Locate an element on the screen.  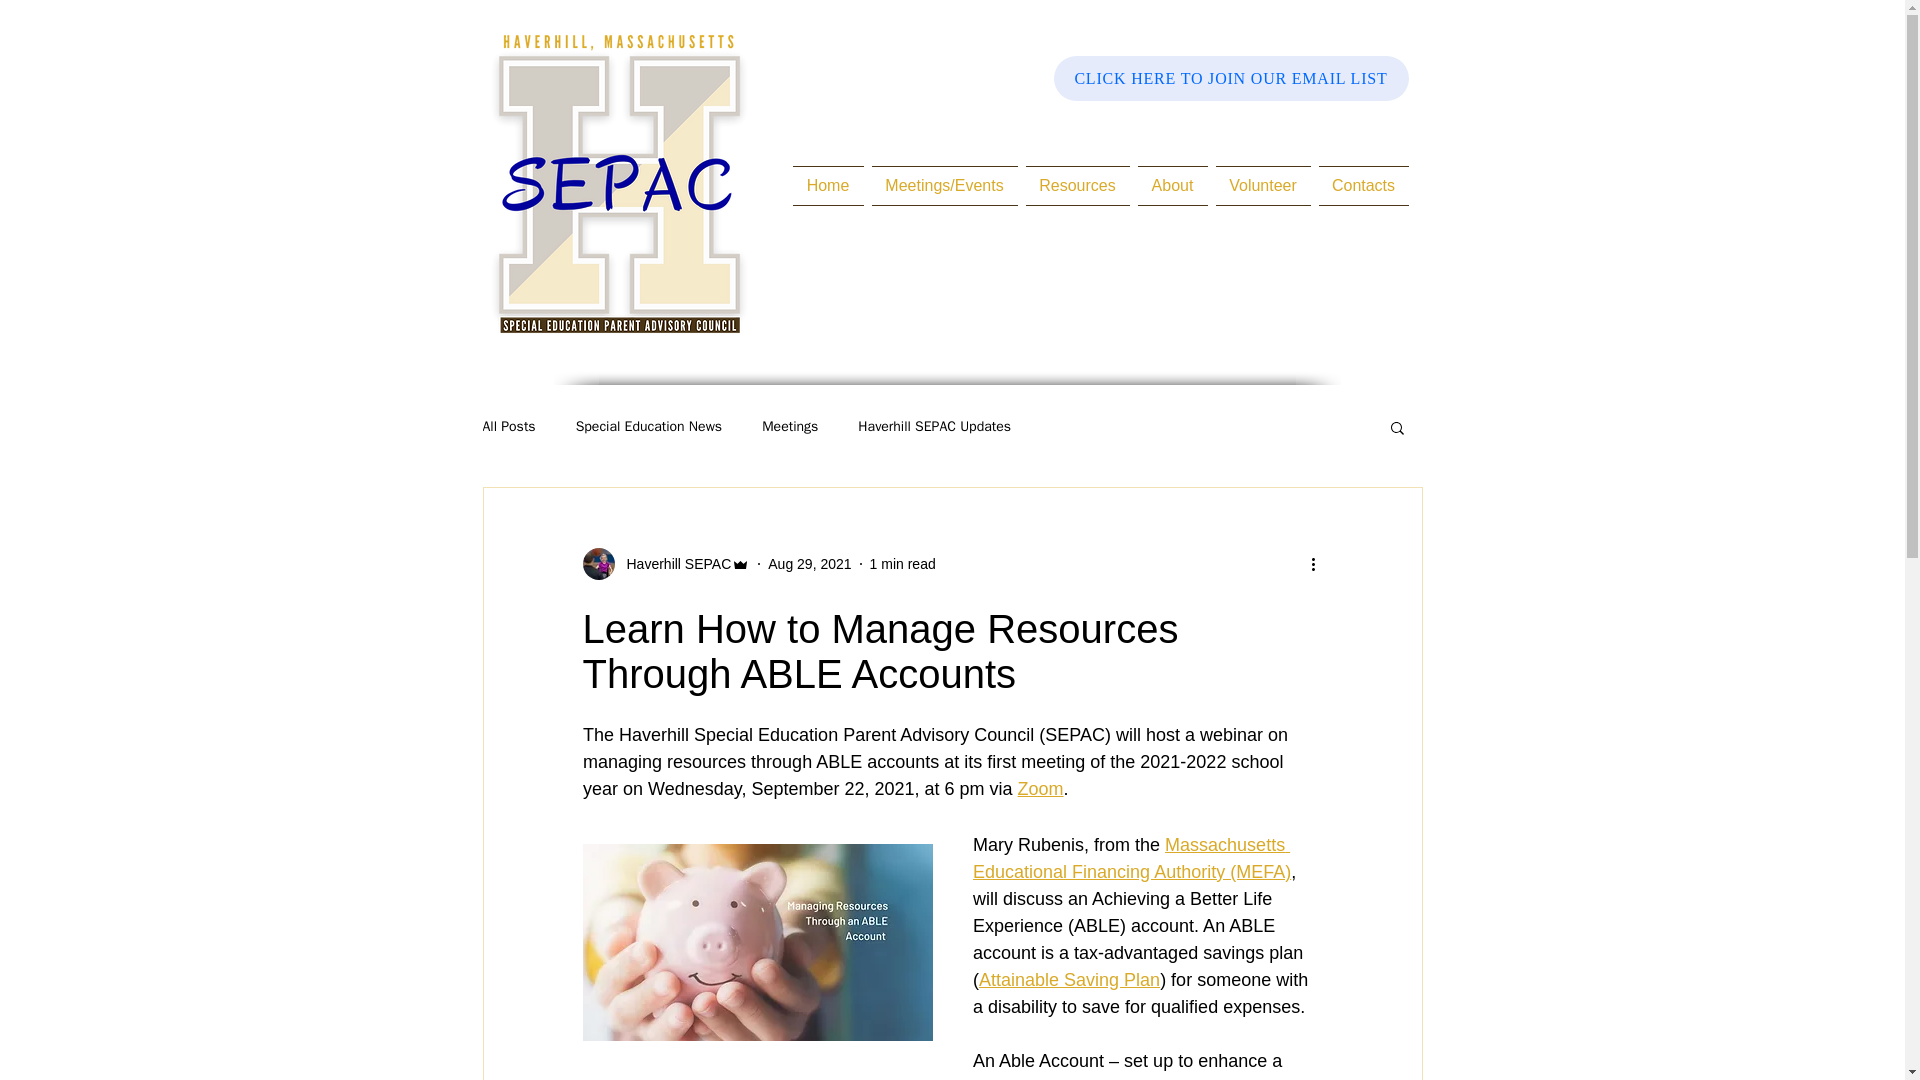
Zoom is located at coordinates (1040, 788).